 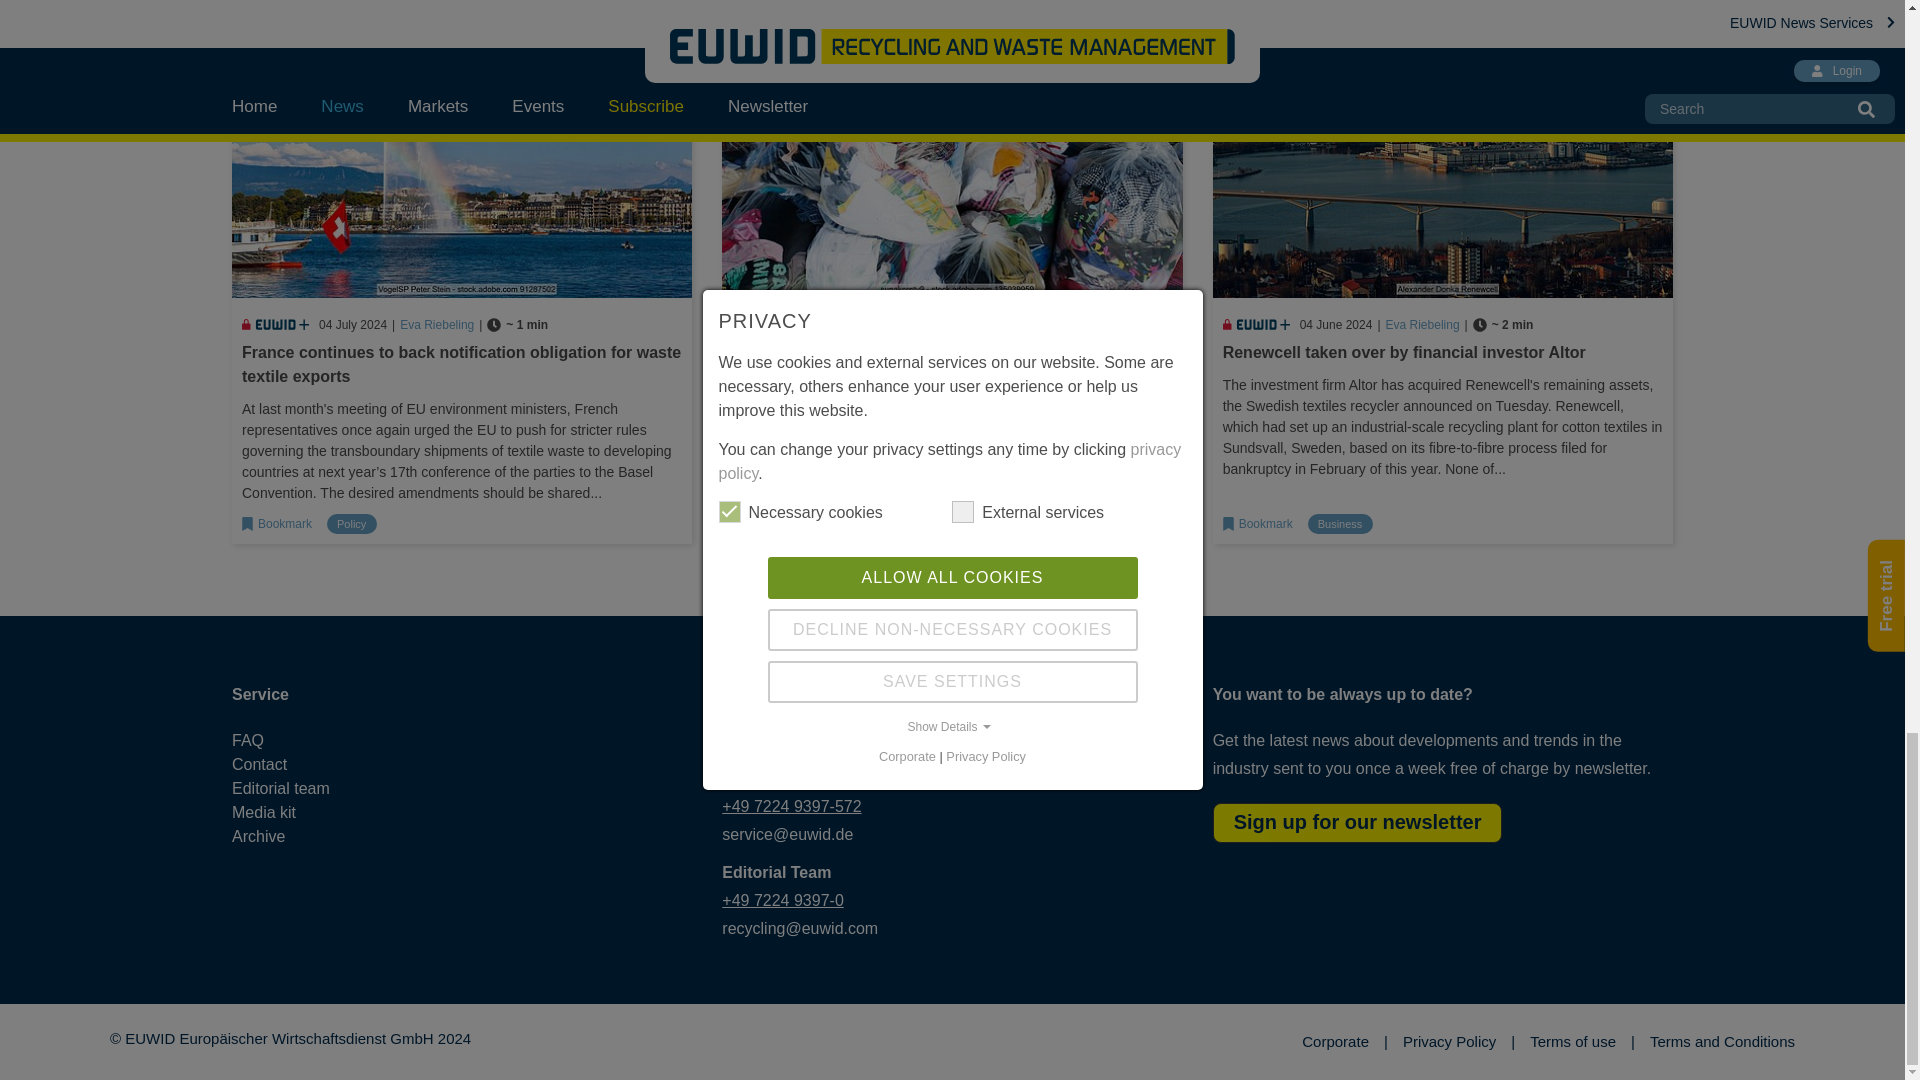 What do you see at coordinates (1582, 1042) in the screenshot?
I see `Terms of use` at bounding box center [1582, 1042].